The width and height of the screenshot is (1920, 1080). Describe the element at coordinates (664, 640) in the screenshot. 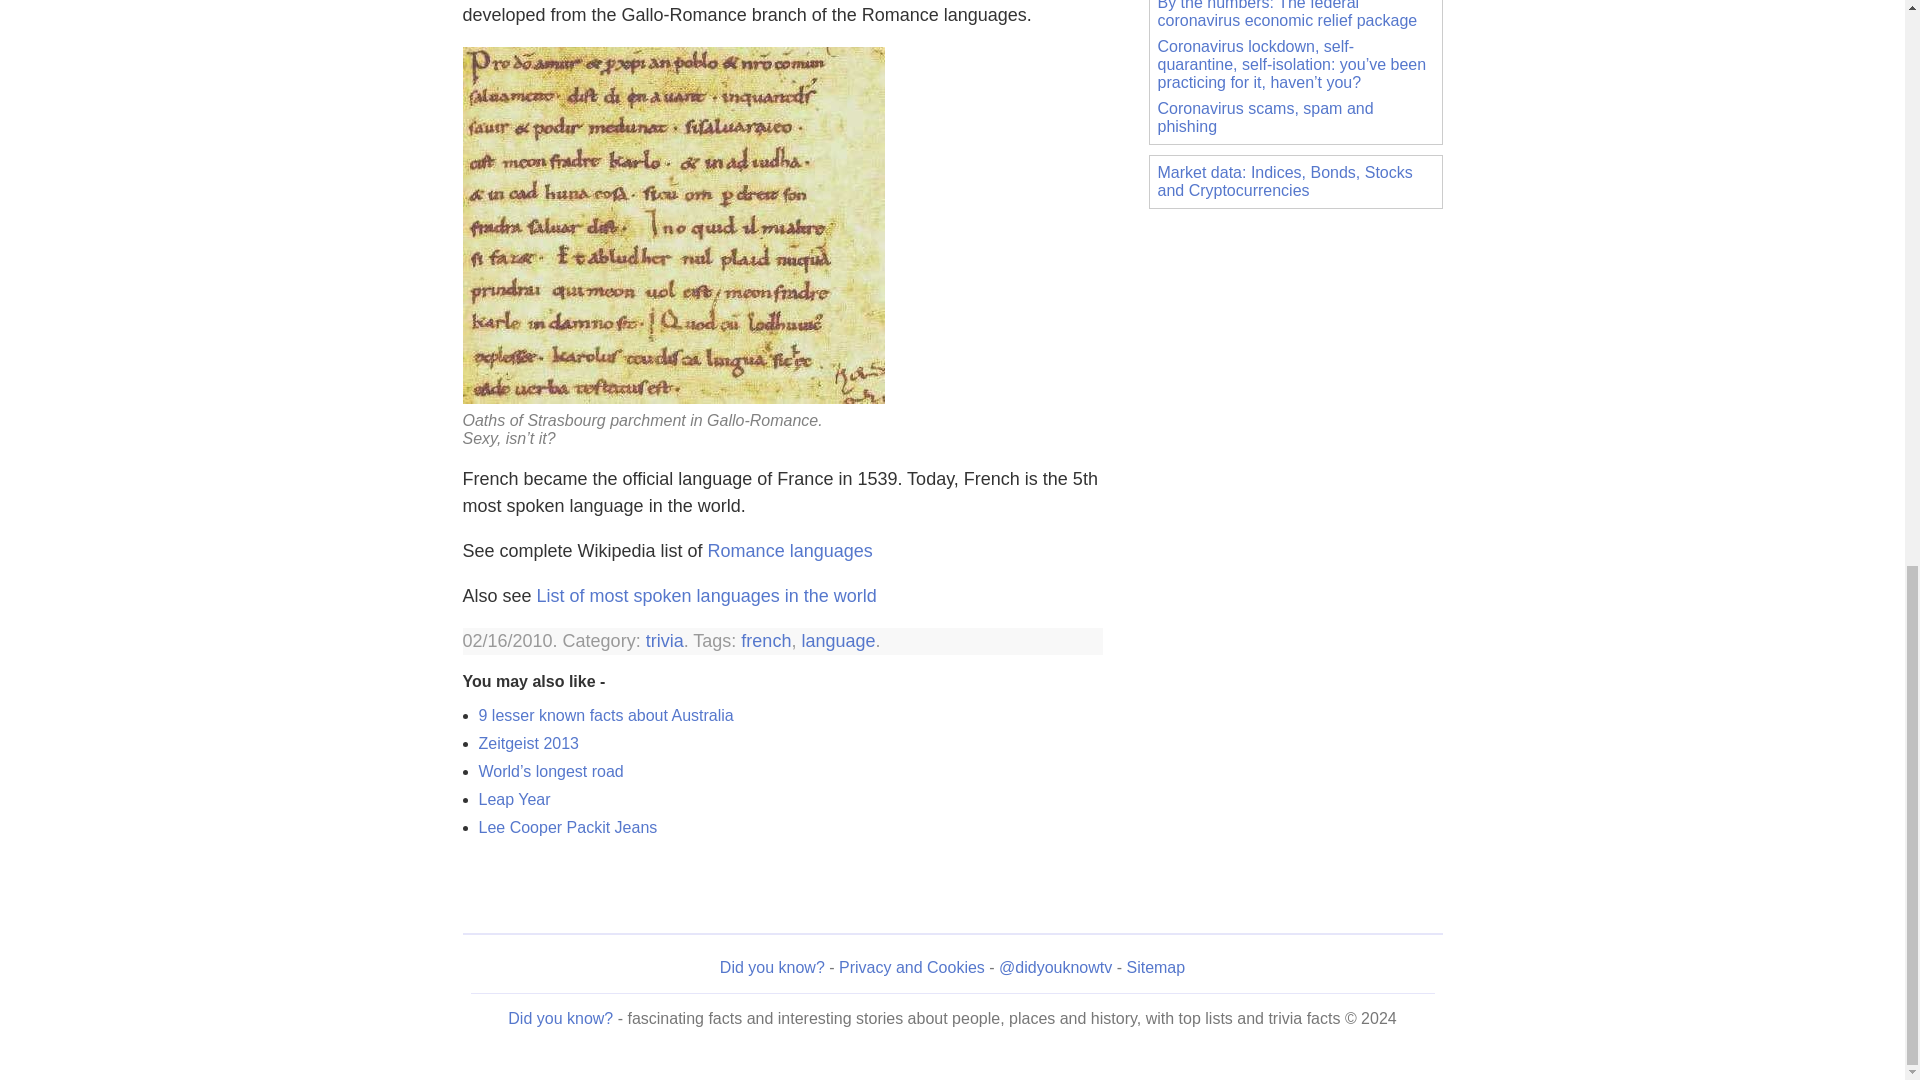

I see `trivia` at that location.